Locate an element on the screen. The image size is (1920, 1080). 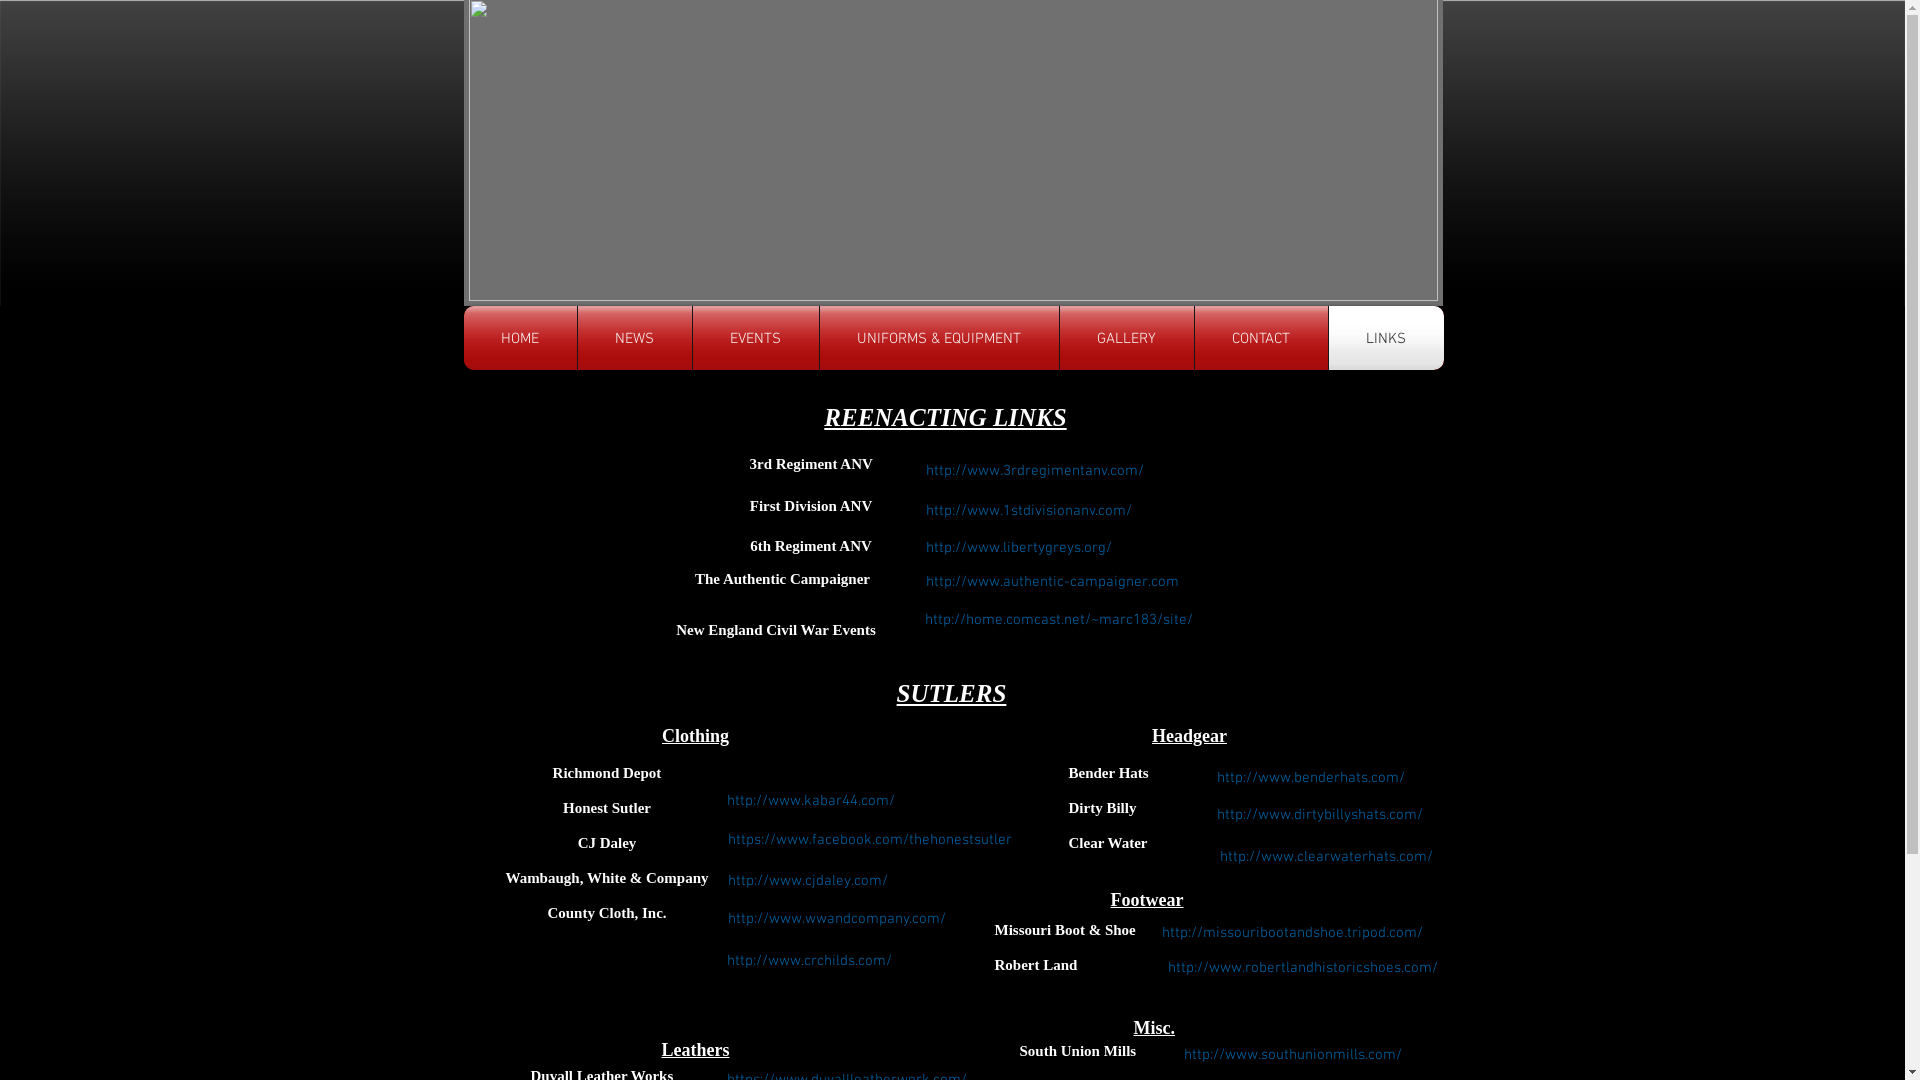
HOME is located at coordinates (520, 338).